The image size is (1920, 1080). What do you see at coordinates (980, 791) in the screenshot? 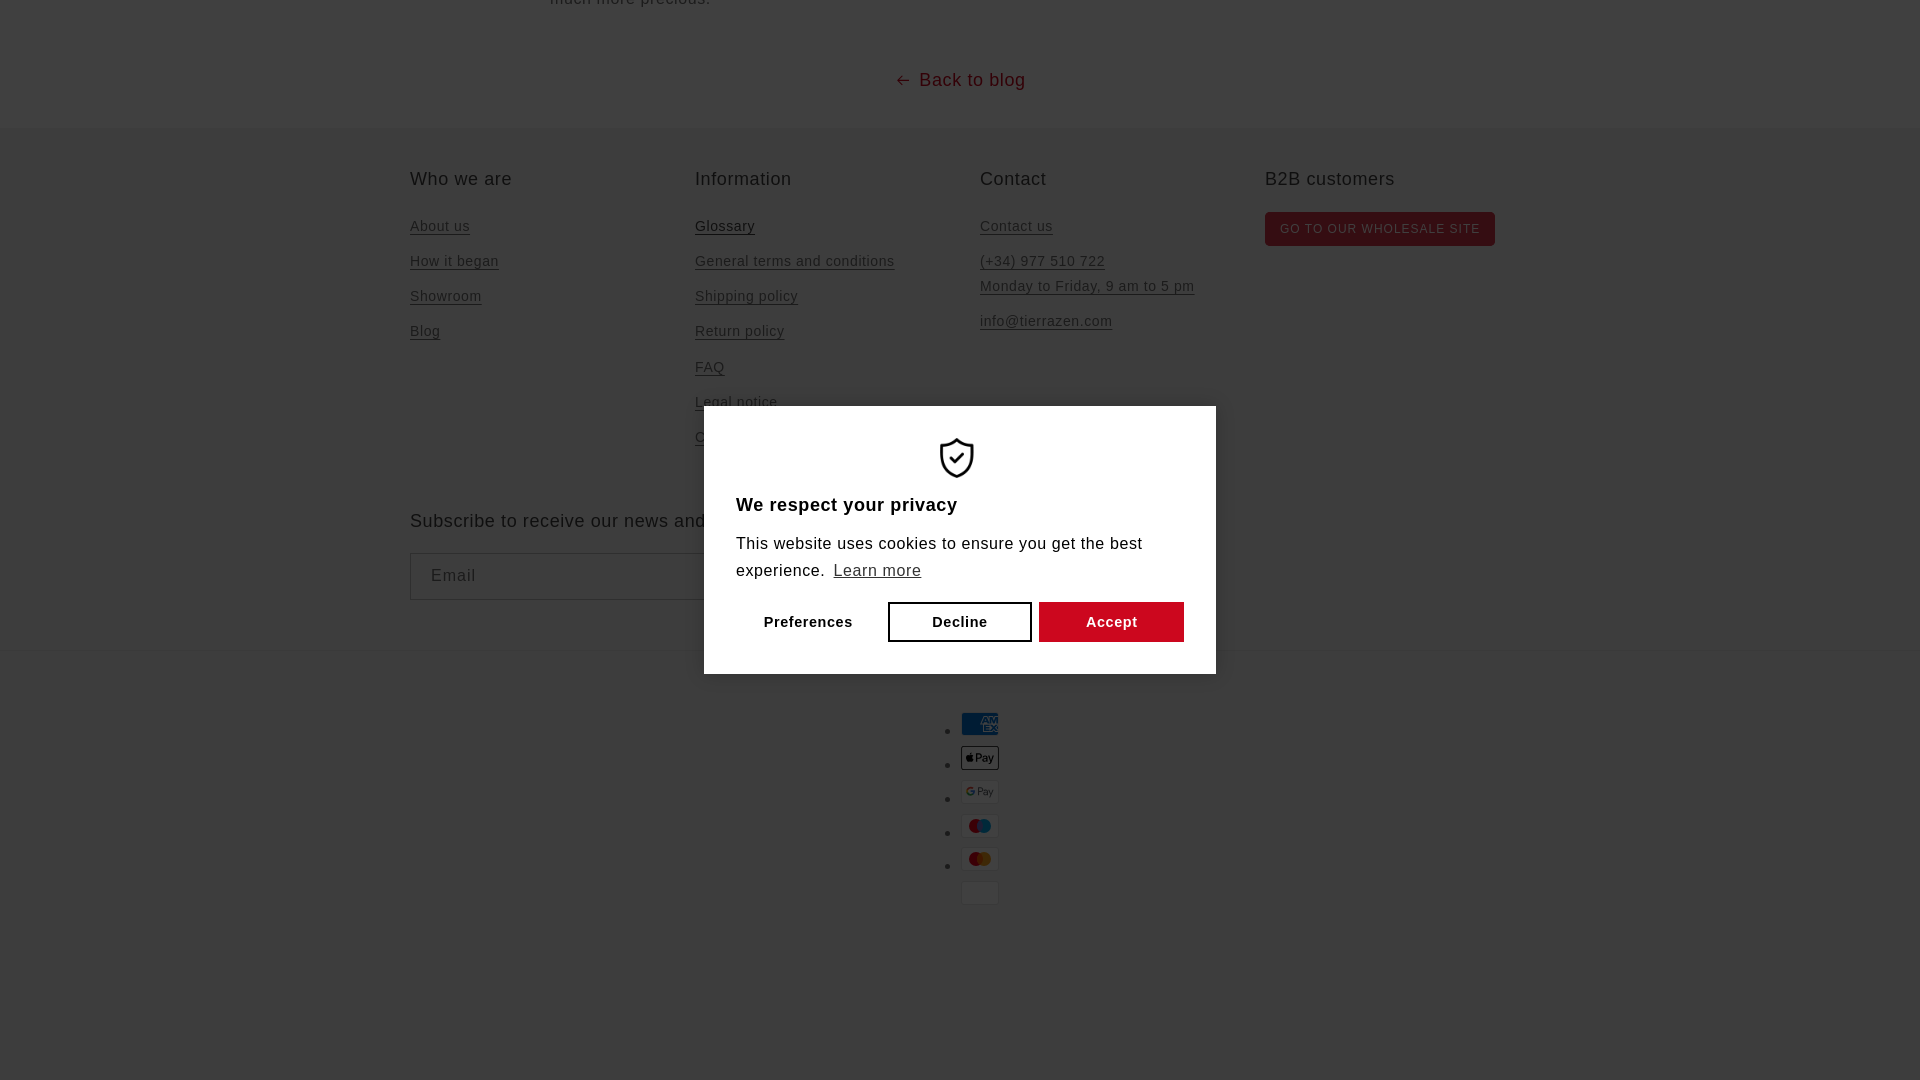
I see `Google Pay` at bounding box center [980, 791].